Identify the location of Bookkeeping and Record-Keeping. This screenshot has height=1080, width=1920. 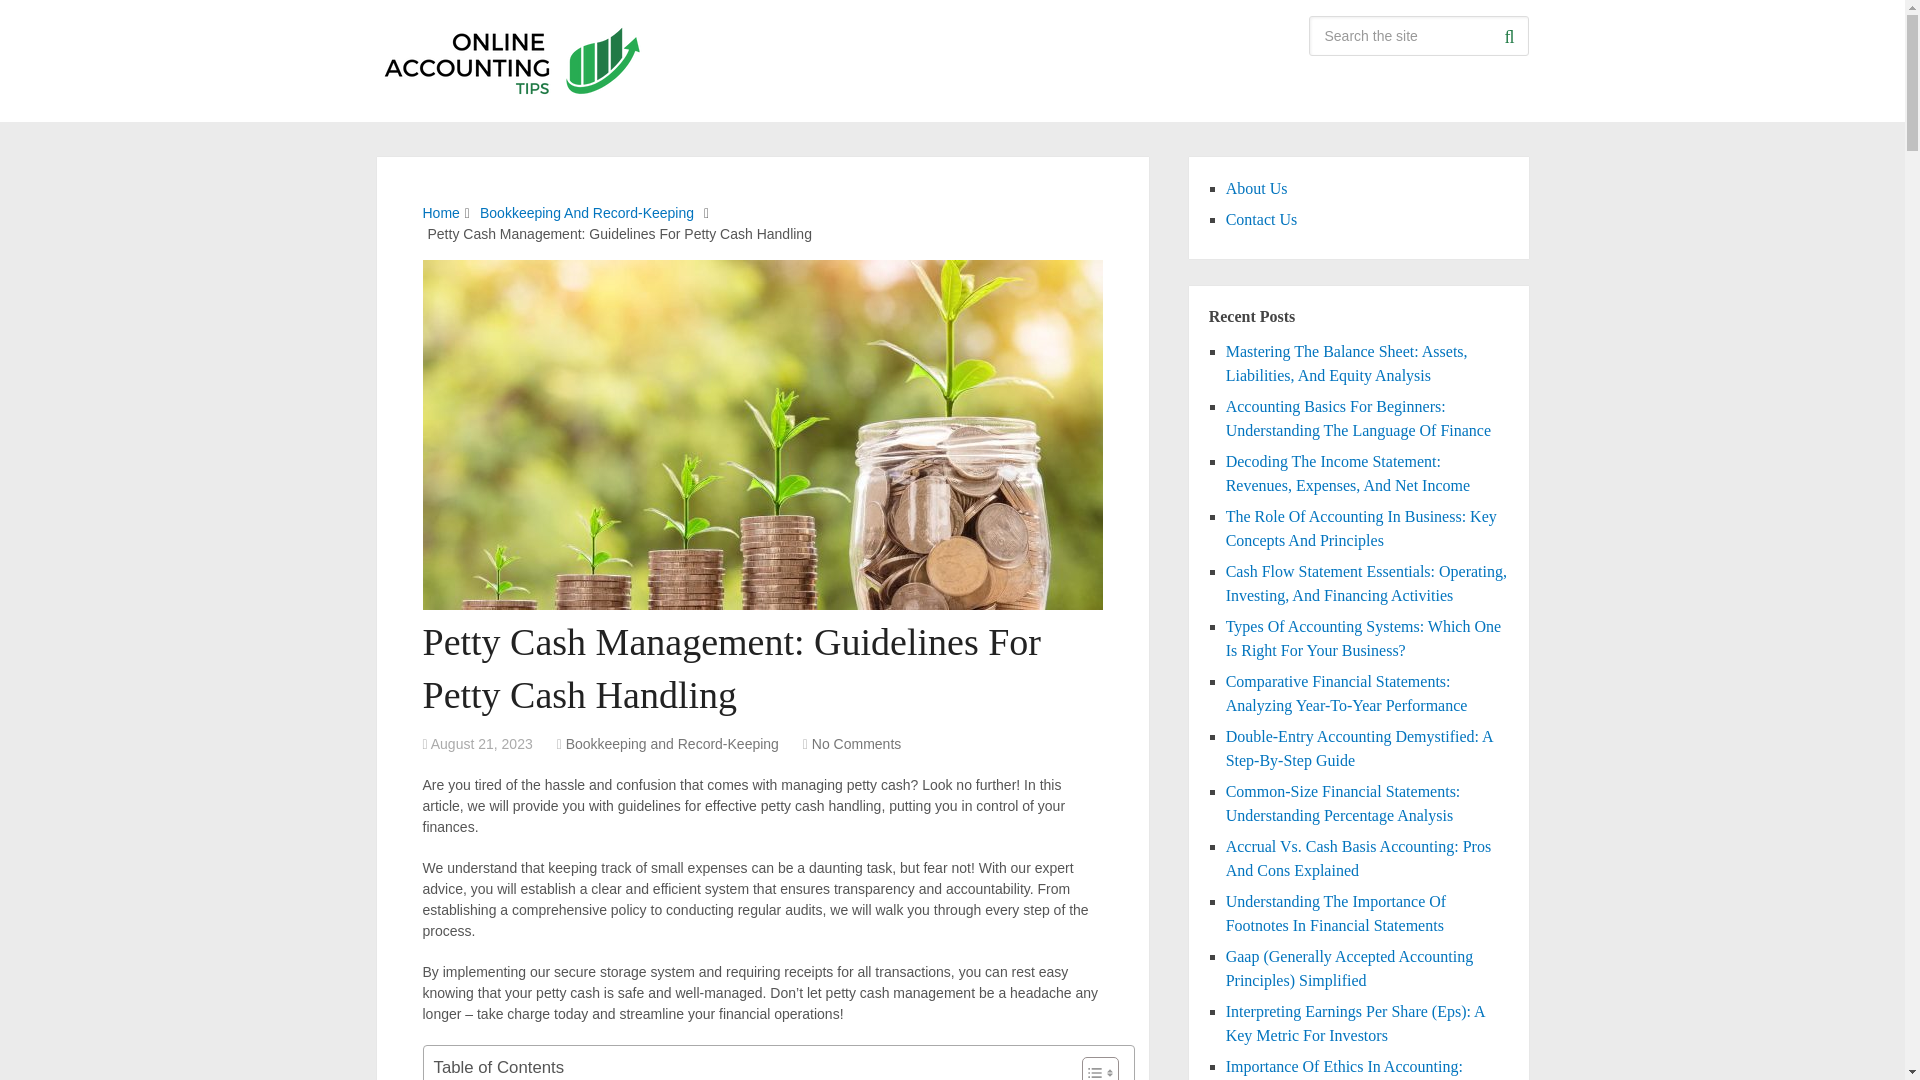
(672, 743).